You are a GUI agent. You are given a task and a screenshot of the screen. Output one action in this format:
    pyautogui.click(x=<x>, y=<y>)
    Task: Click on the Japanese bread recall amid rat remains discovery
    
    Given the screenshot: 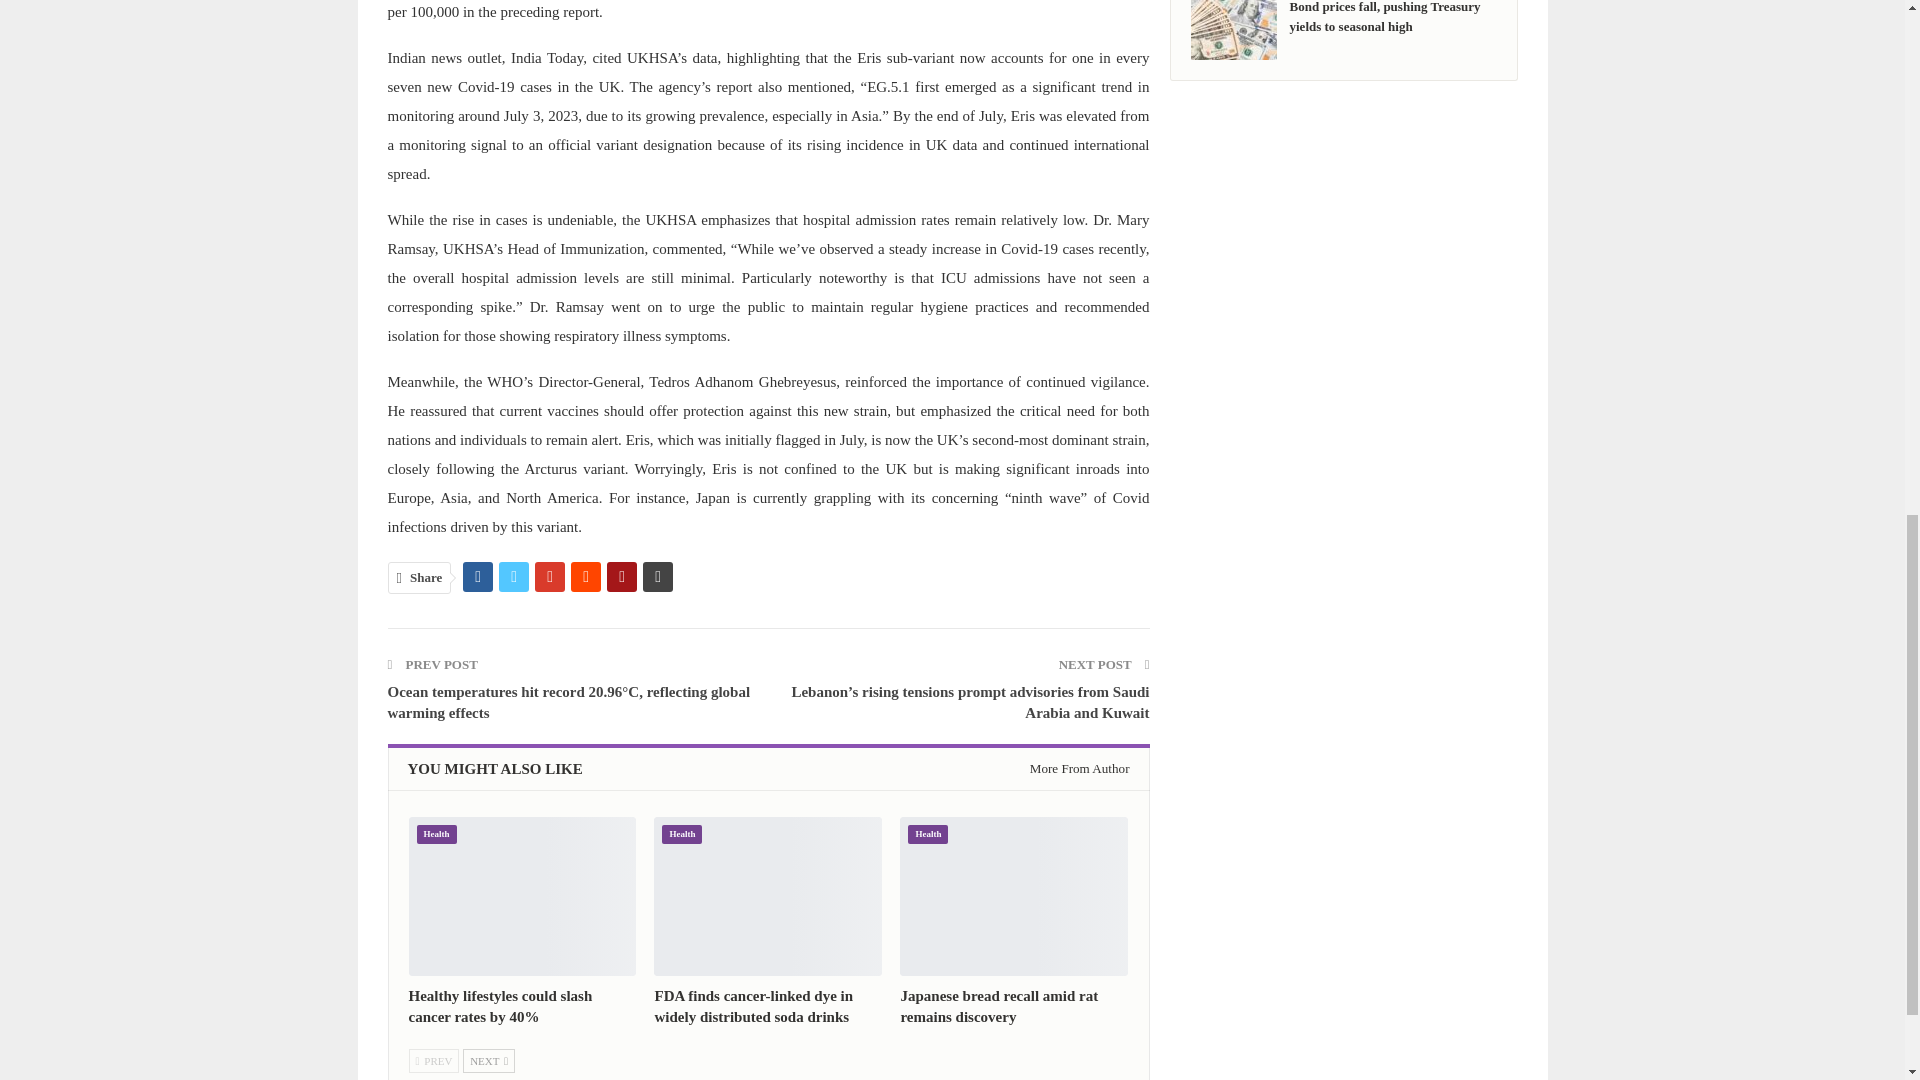 What is the action you would take?
    pyautogui.click(x=999, y=1006)
    